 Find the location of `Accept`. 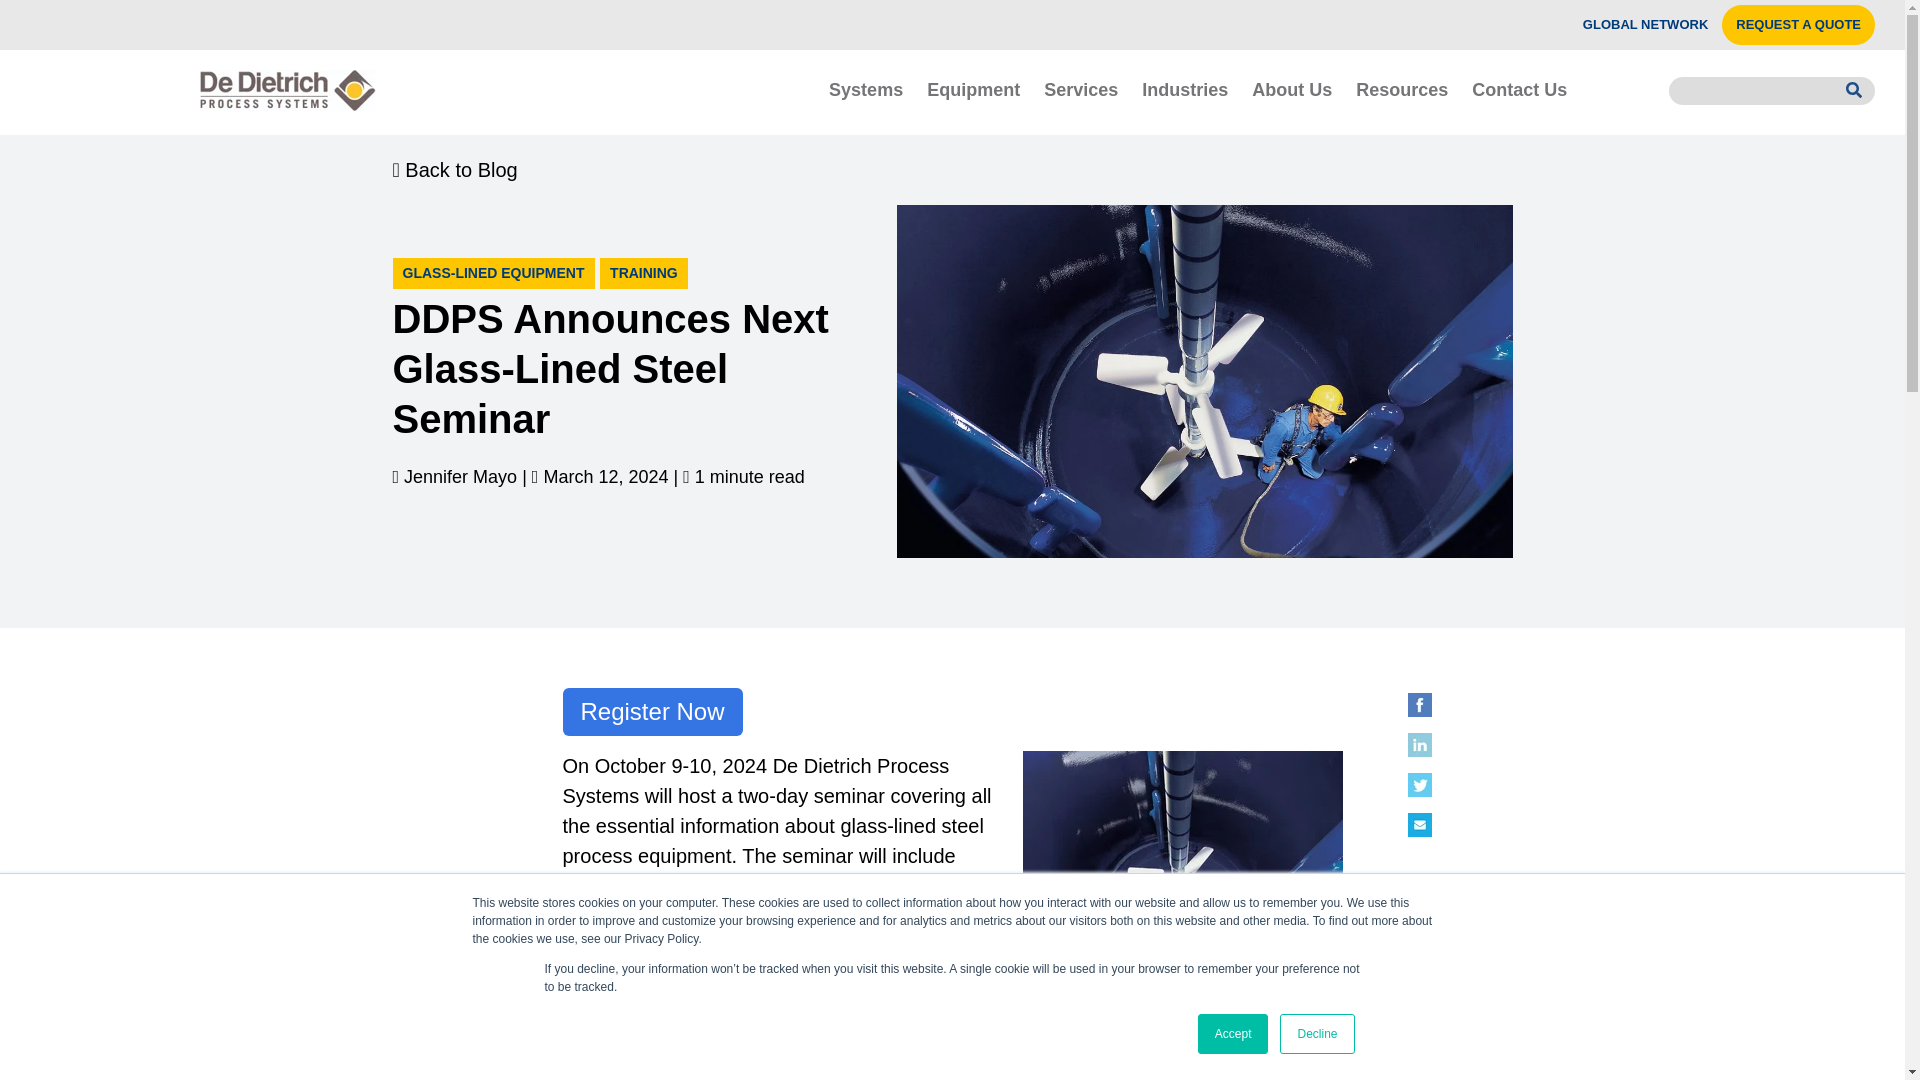

Accept is located at coordinates (1234, 1034).